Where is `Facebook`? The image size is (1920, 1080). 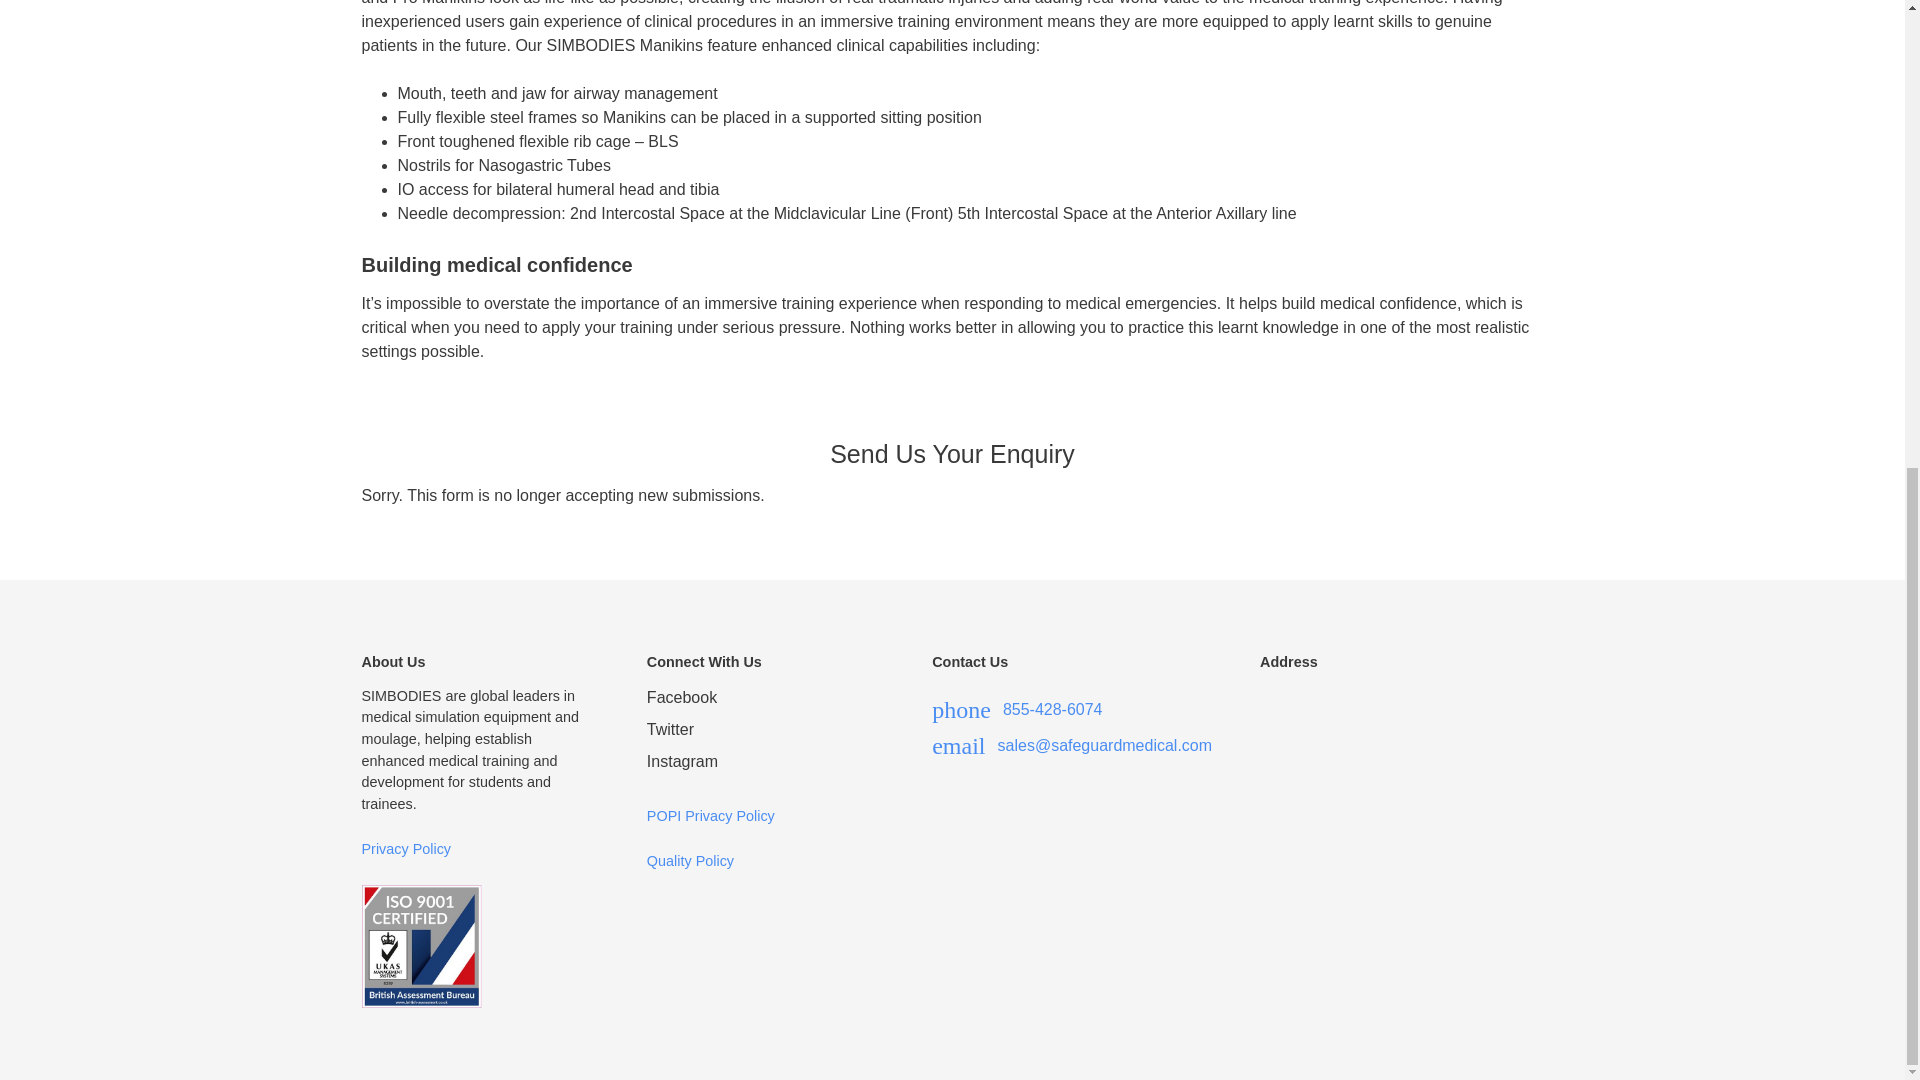 Facebook is located at coordinates (765, 697).